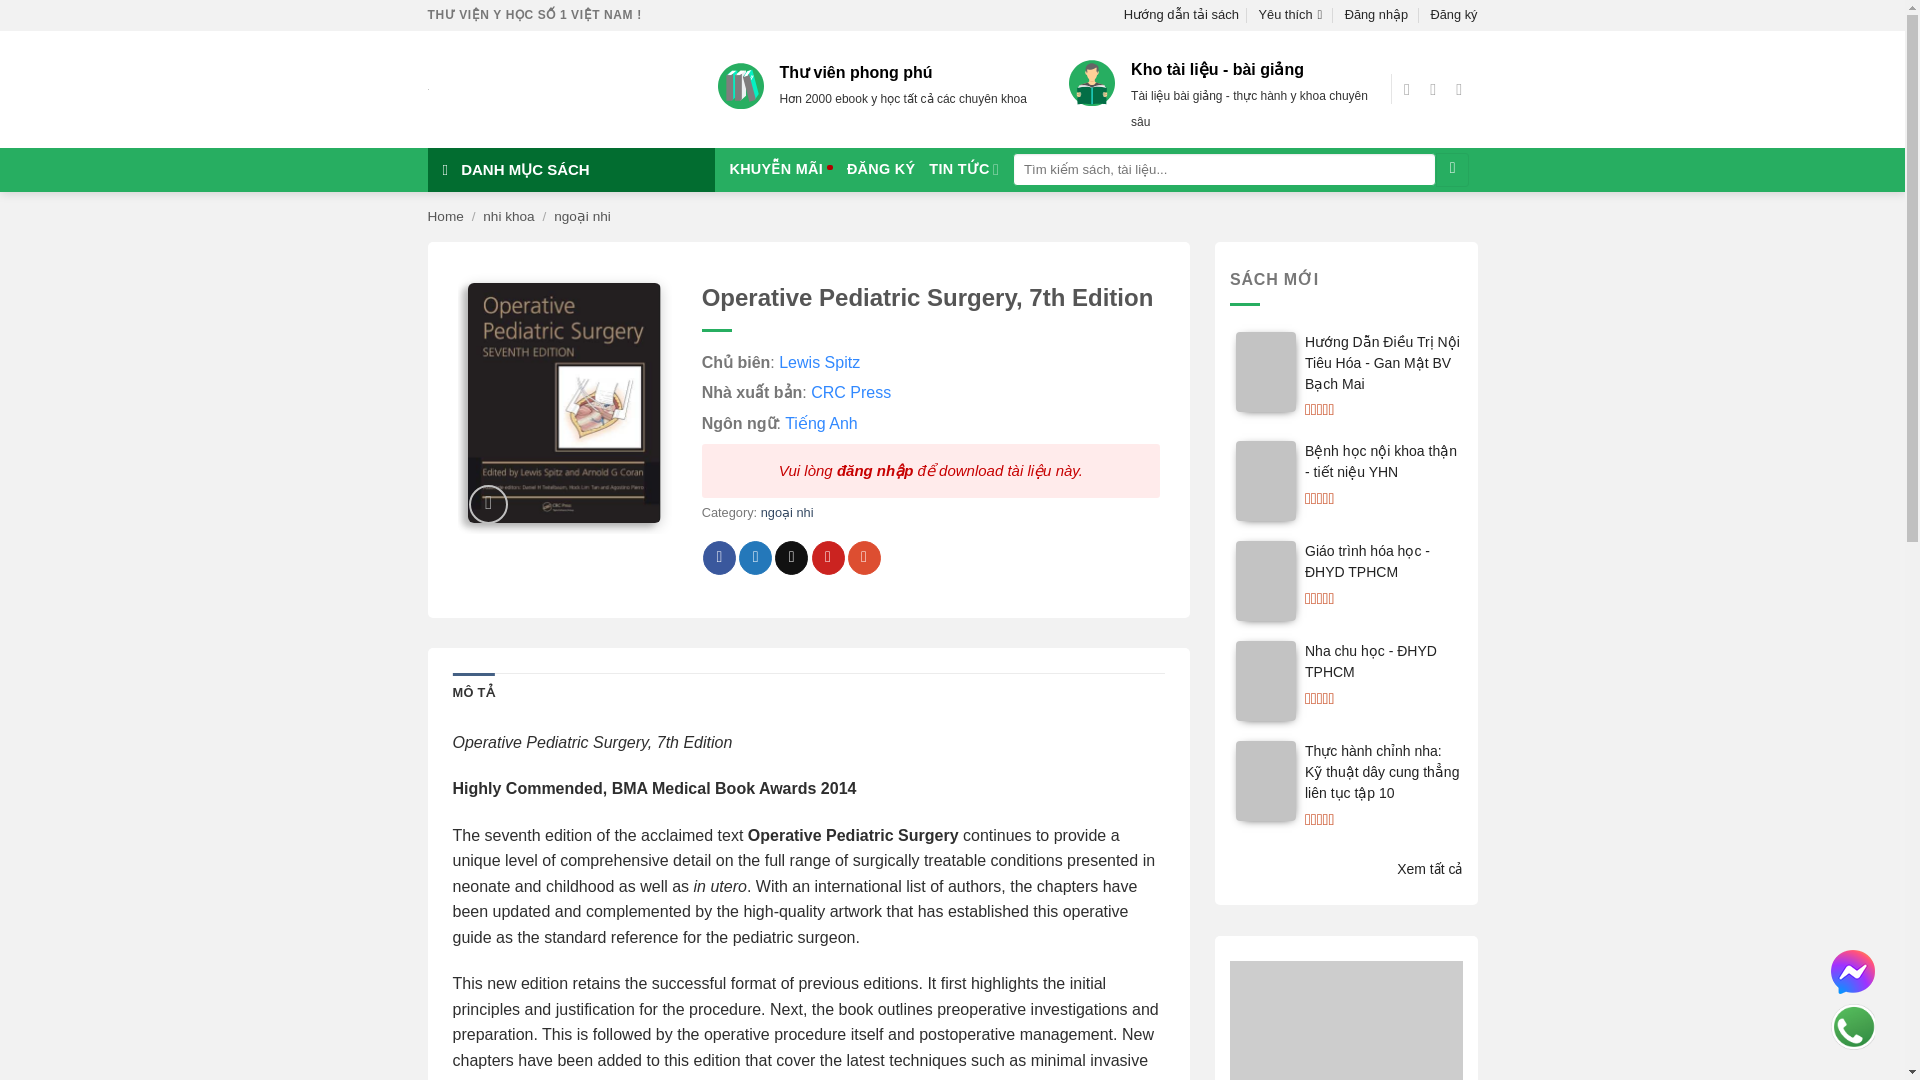 This screenshot has height=1080, width=1920. I want to click on Pin on Pinterest, so click(828, 558).